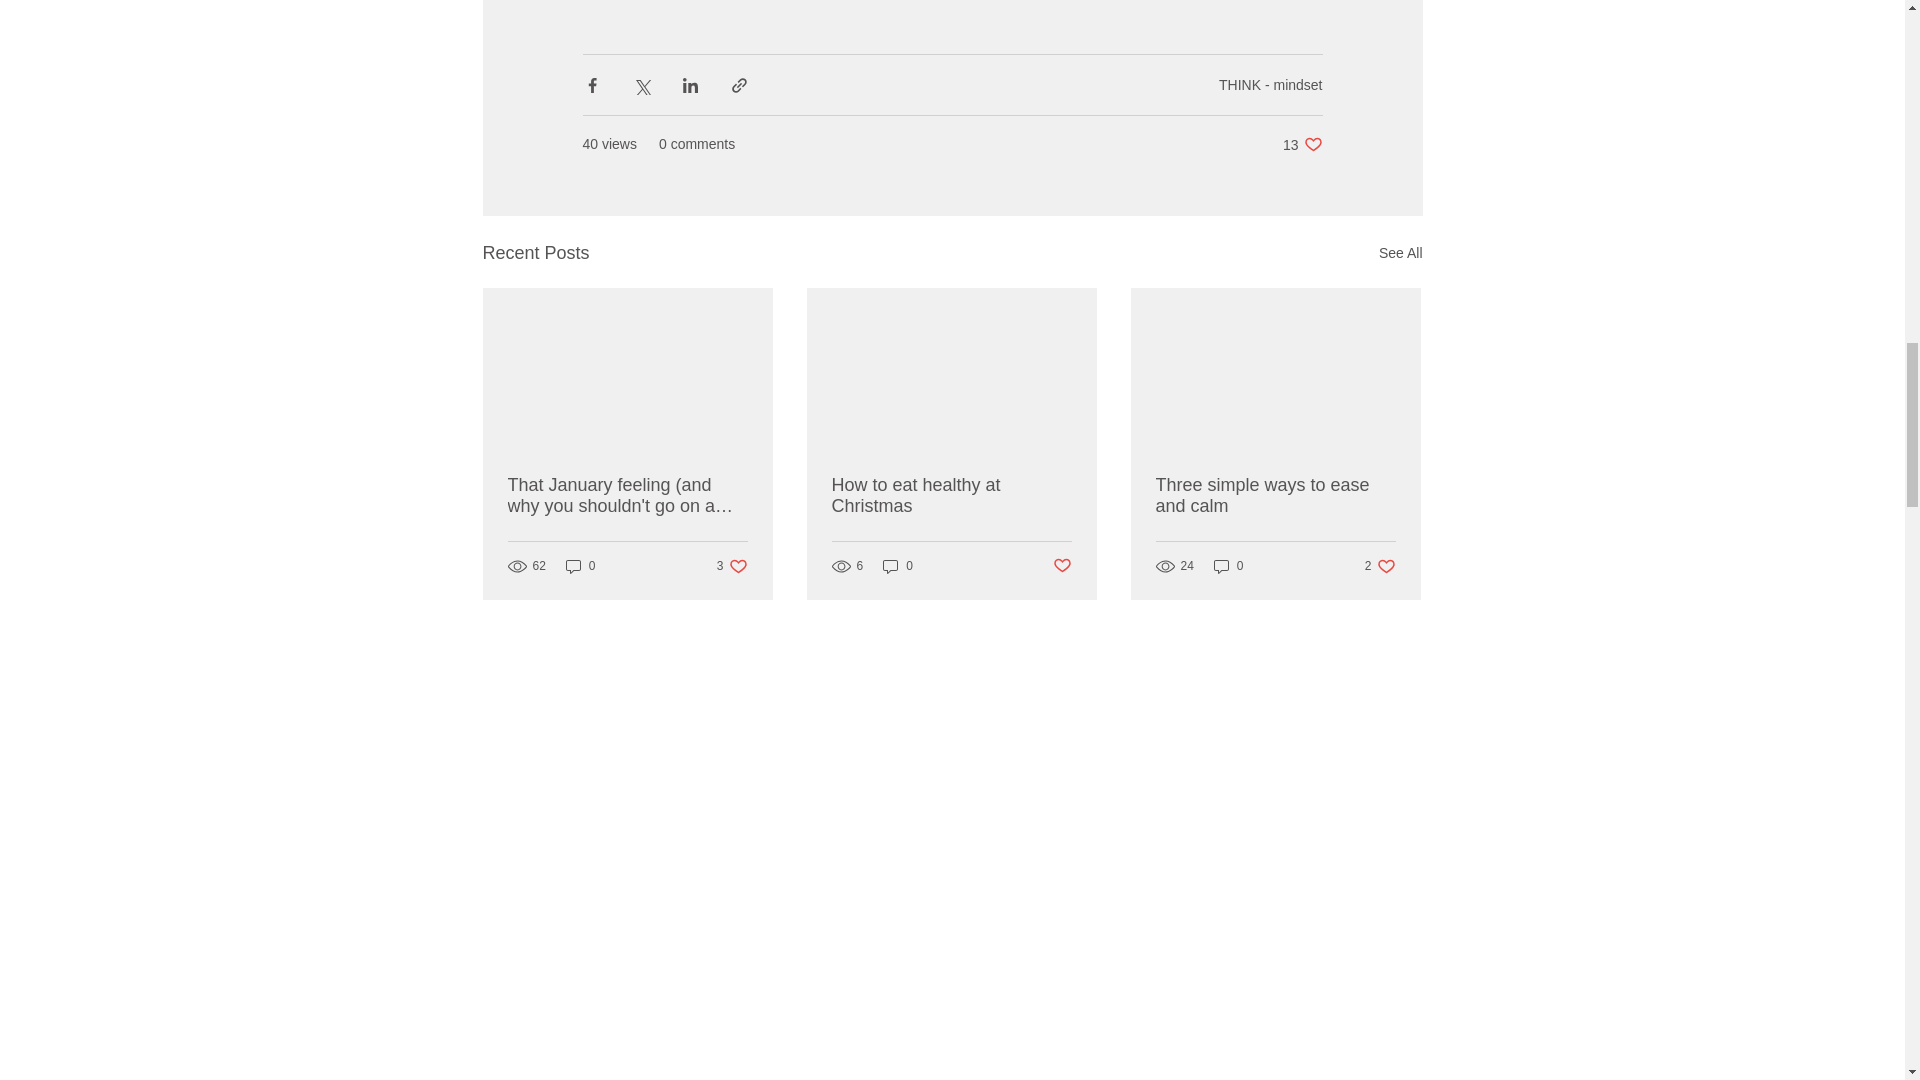  Describe the element at coordinates (1302, 144) in the screenshot. I see `Three simple ways to ease and calm` at that location.